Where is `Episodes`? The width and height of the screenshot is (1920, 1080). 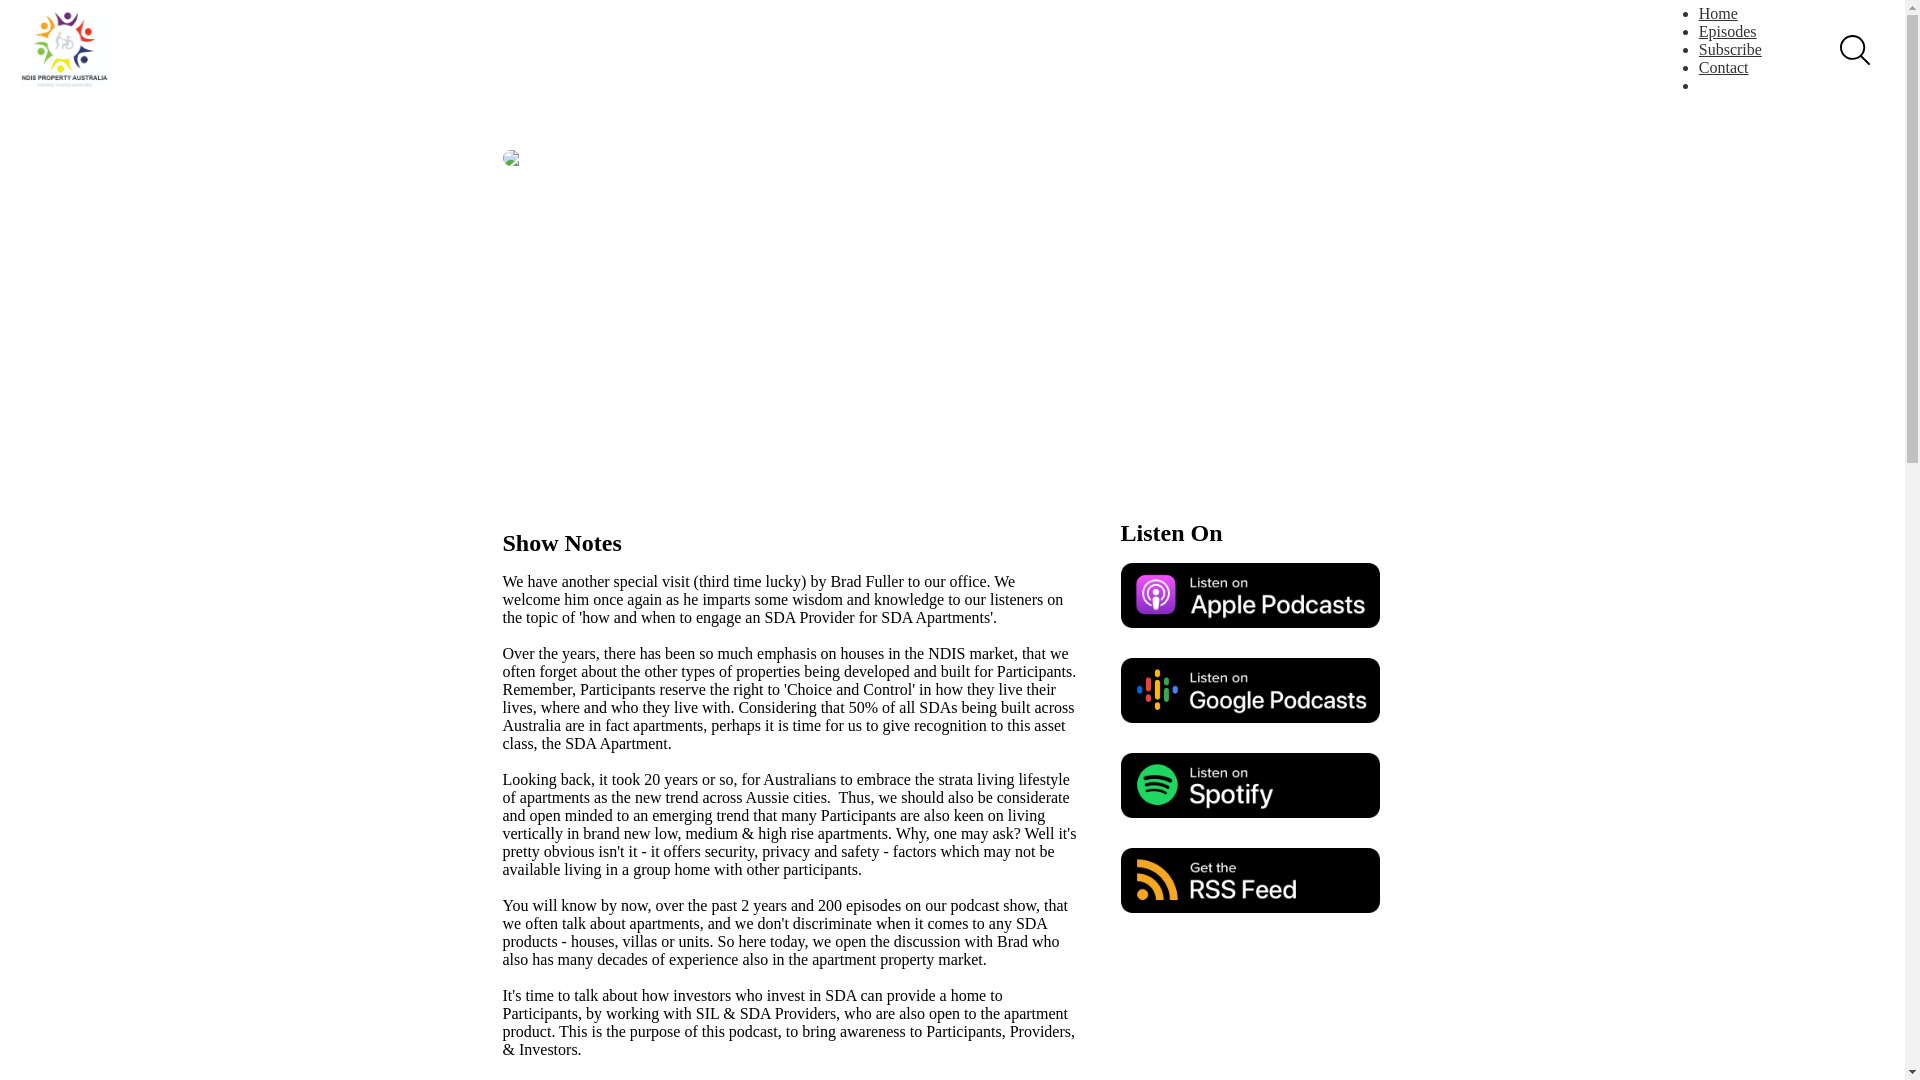
Episodes is located at coordinates (1728, 30).